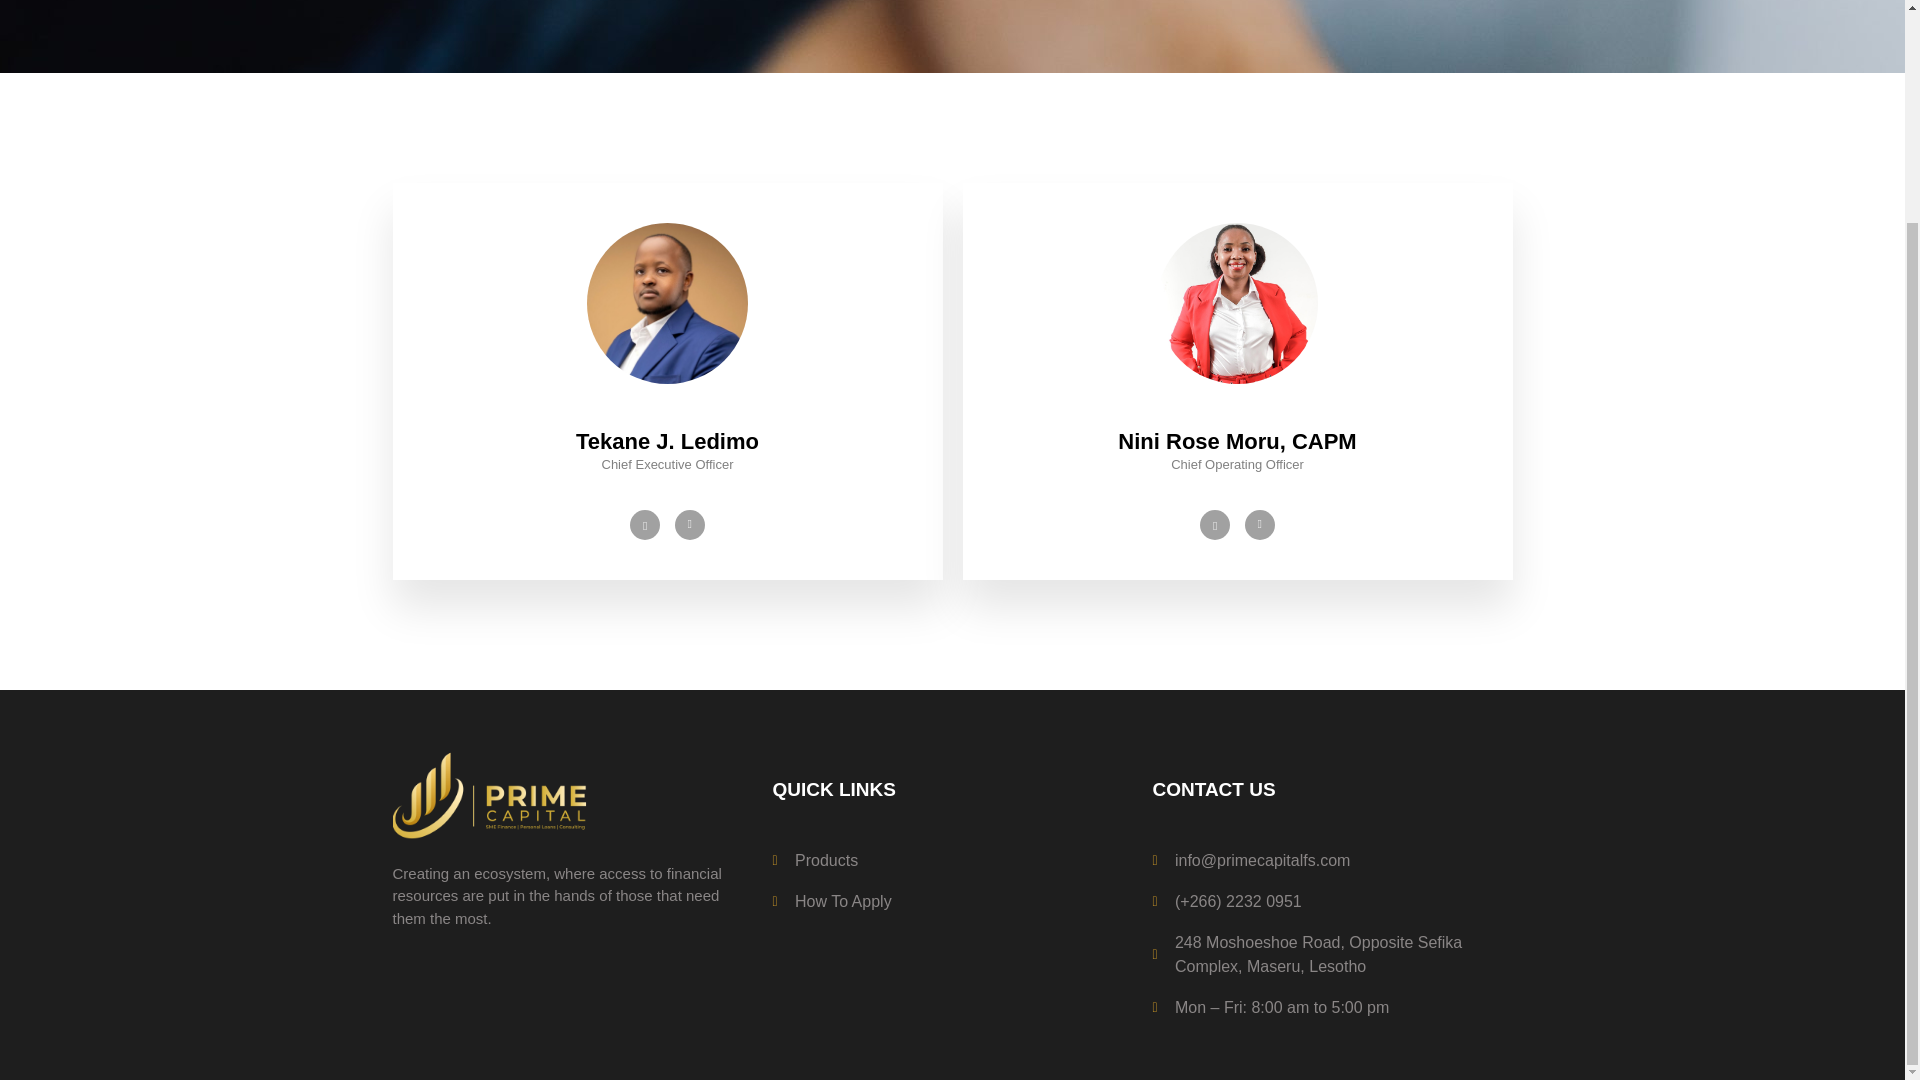 Image resolution: width=1920 pixels, height=1080 pixels. What do you see at coordinates (952, 901) in the screenshot?
I see `How To Apply` at bounding box center [952, 901].